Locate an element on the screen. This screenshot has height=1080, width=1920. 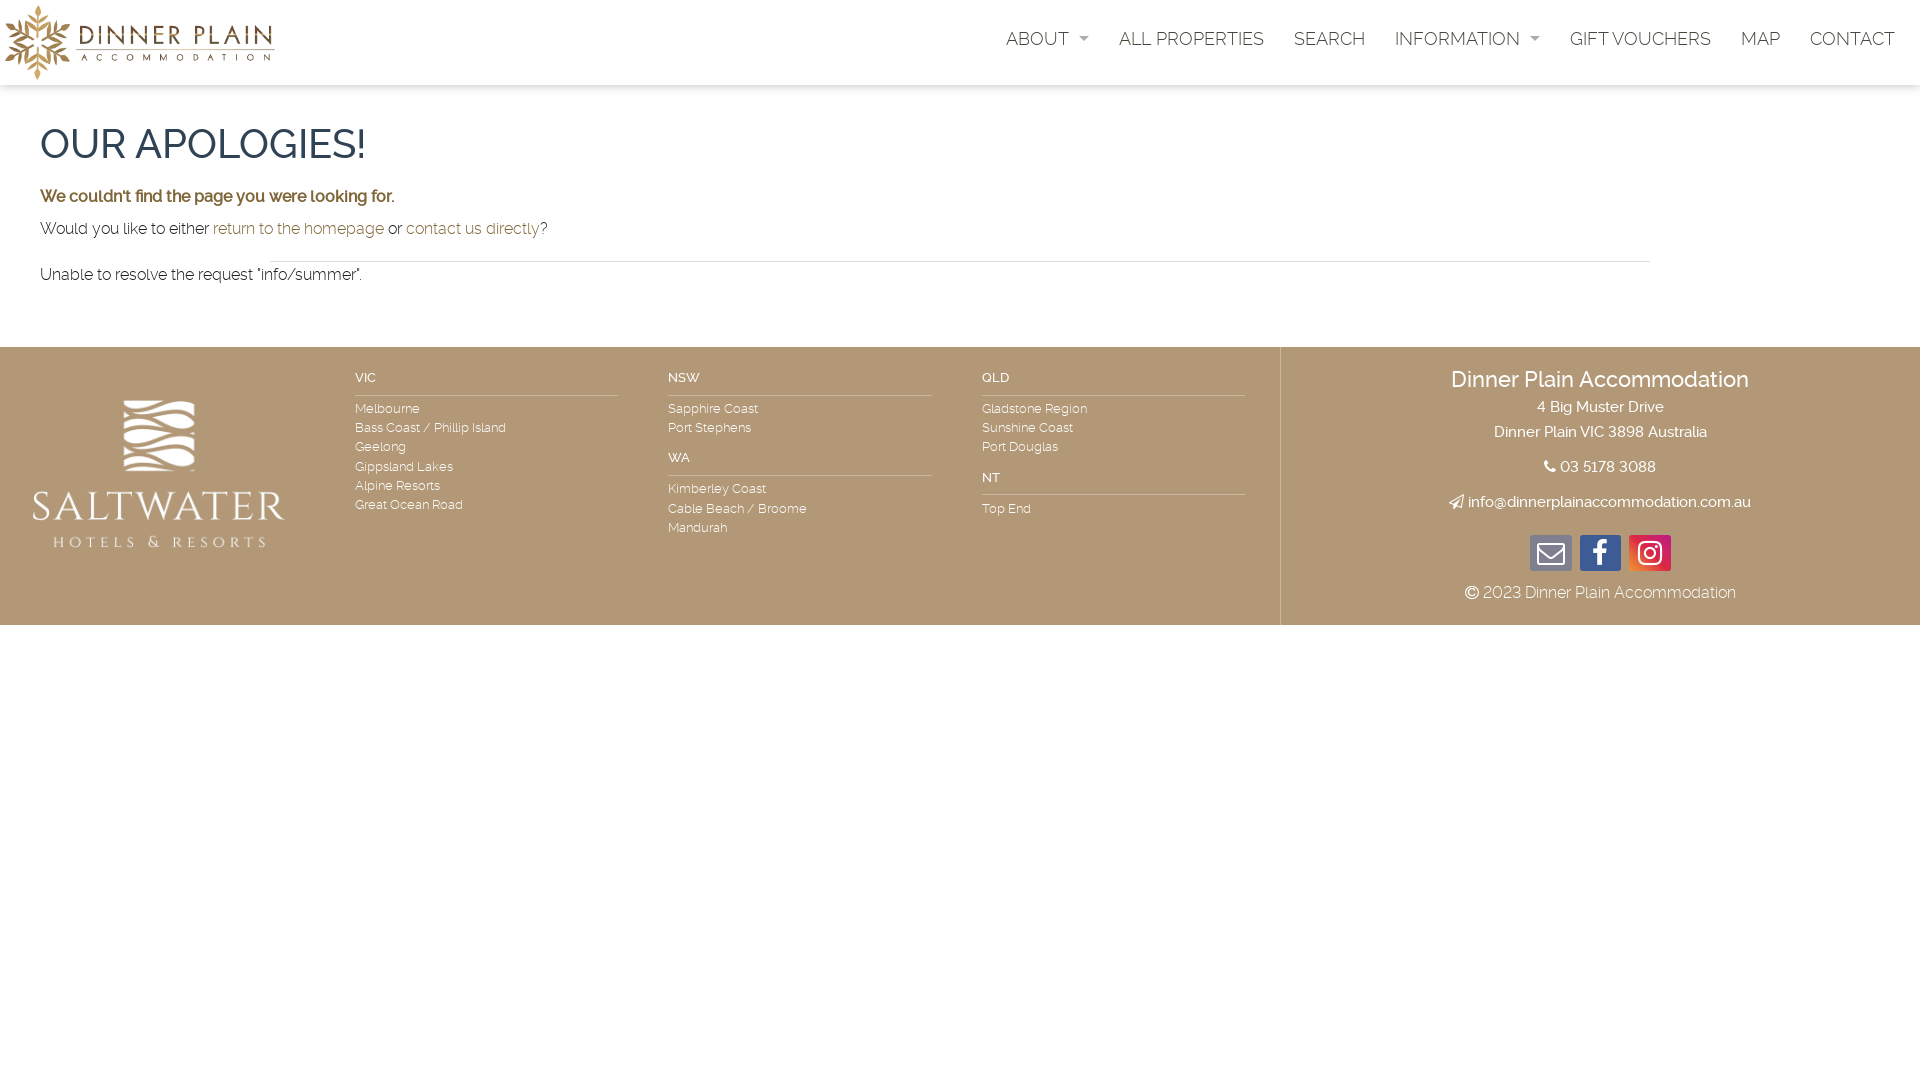
INFORMATION is located at coordinates (1468, 38).